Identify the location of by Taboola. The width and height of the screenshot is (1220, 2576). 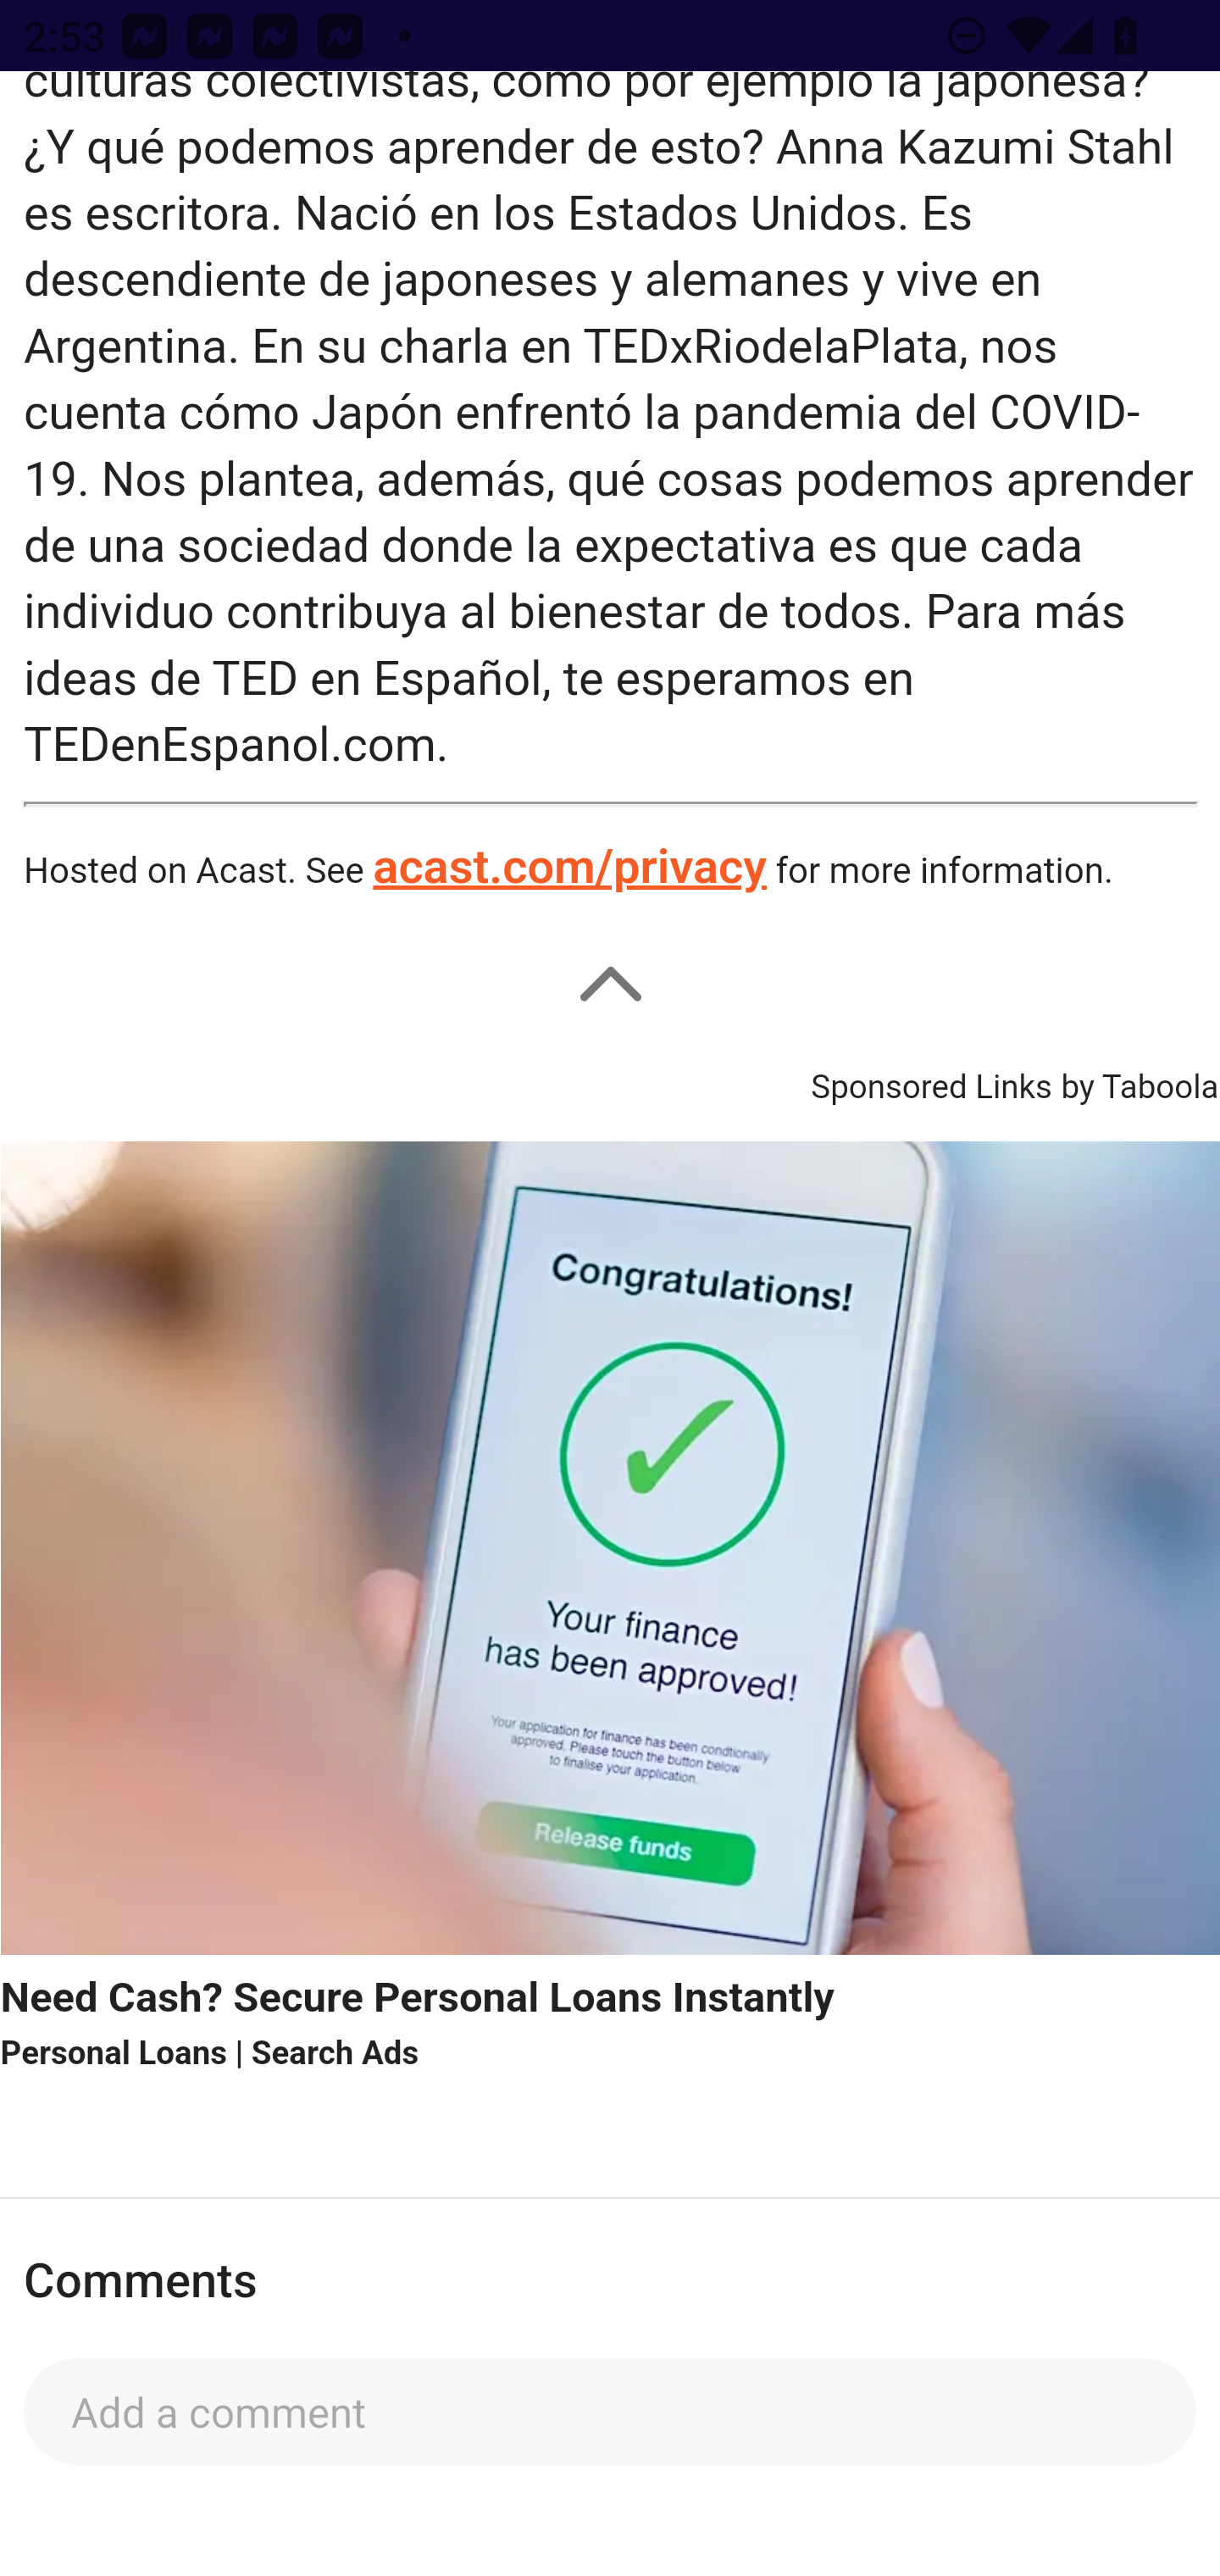
(1139, 1083).